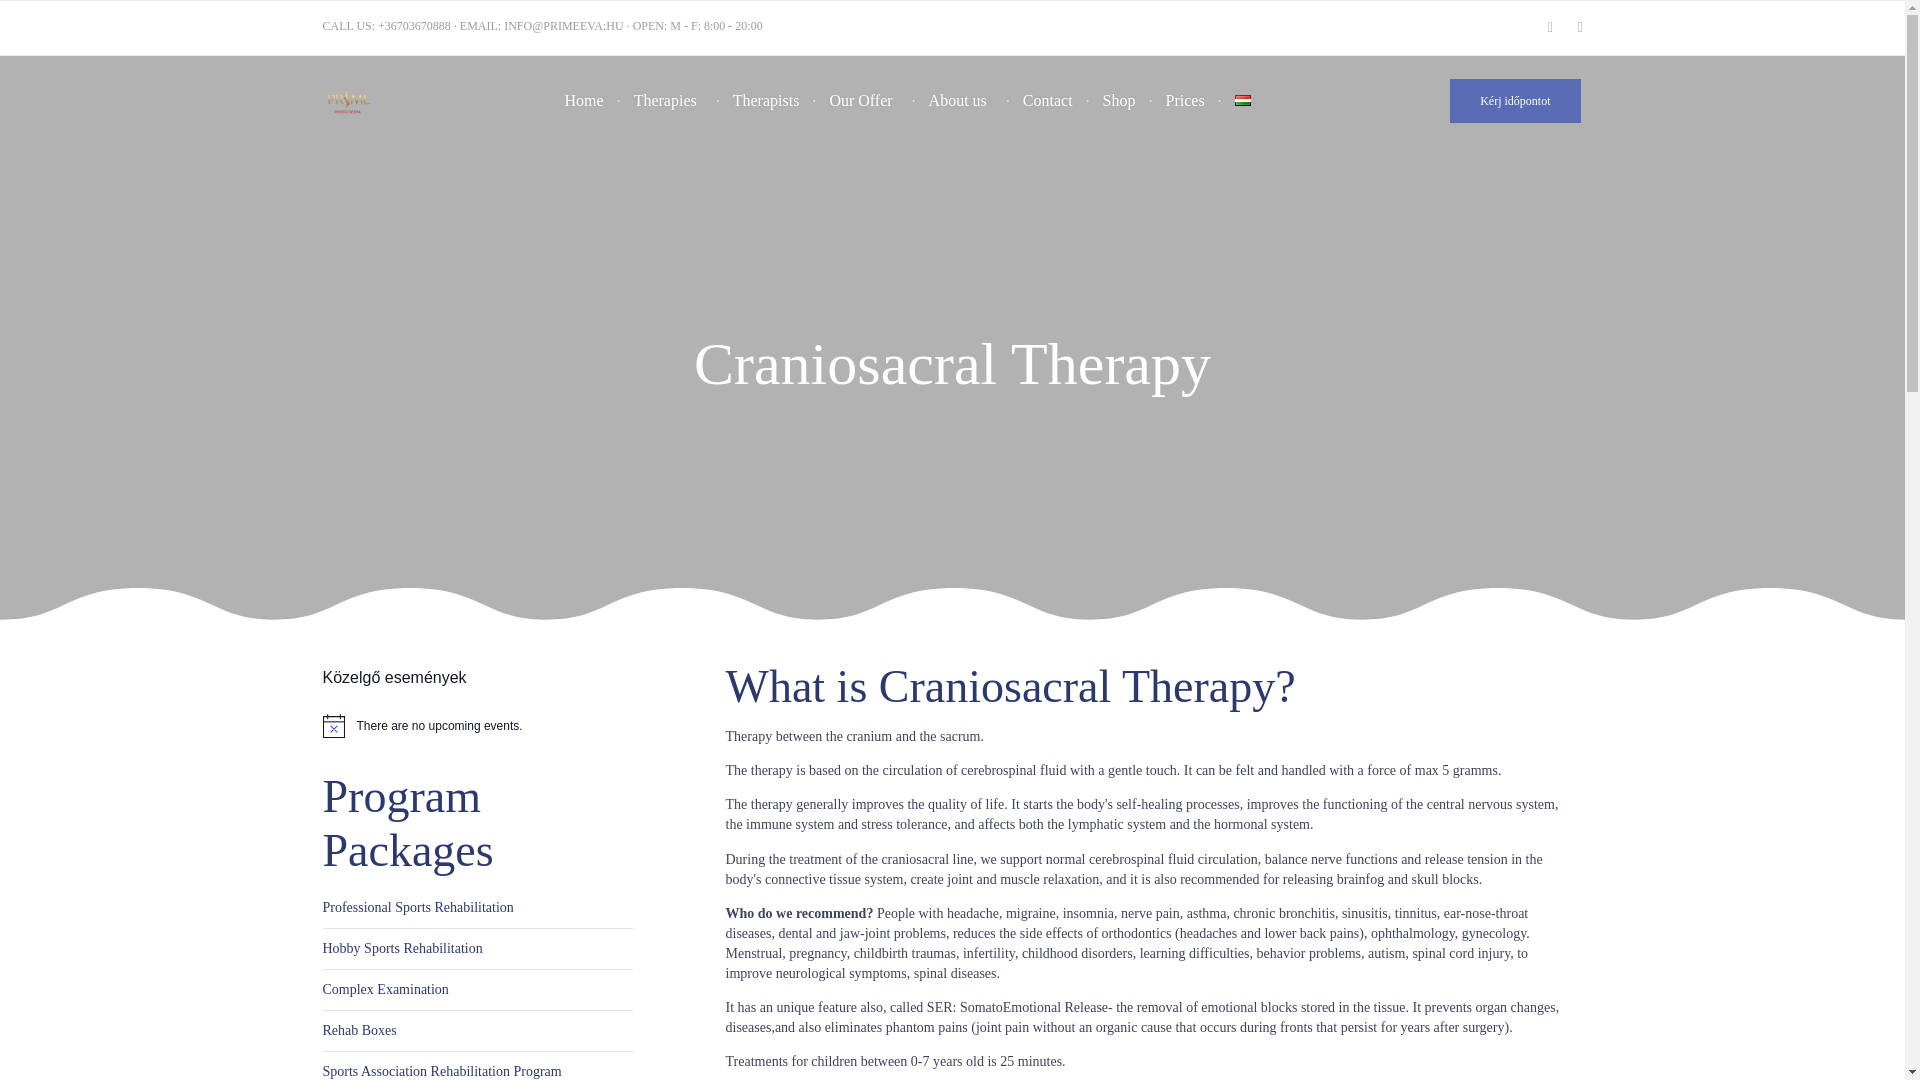  Describe the element at coordinates (766, 100) in the screenshot. I see `Therapists` at that location.